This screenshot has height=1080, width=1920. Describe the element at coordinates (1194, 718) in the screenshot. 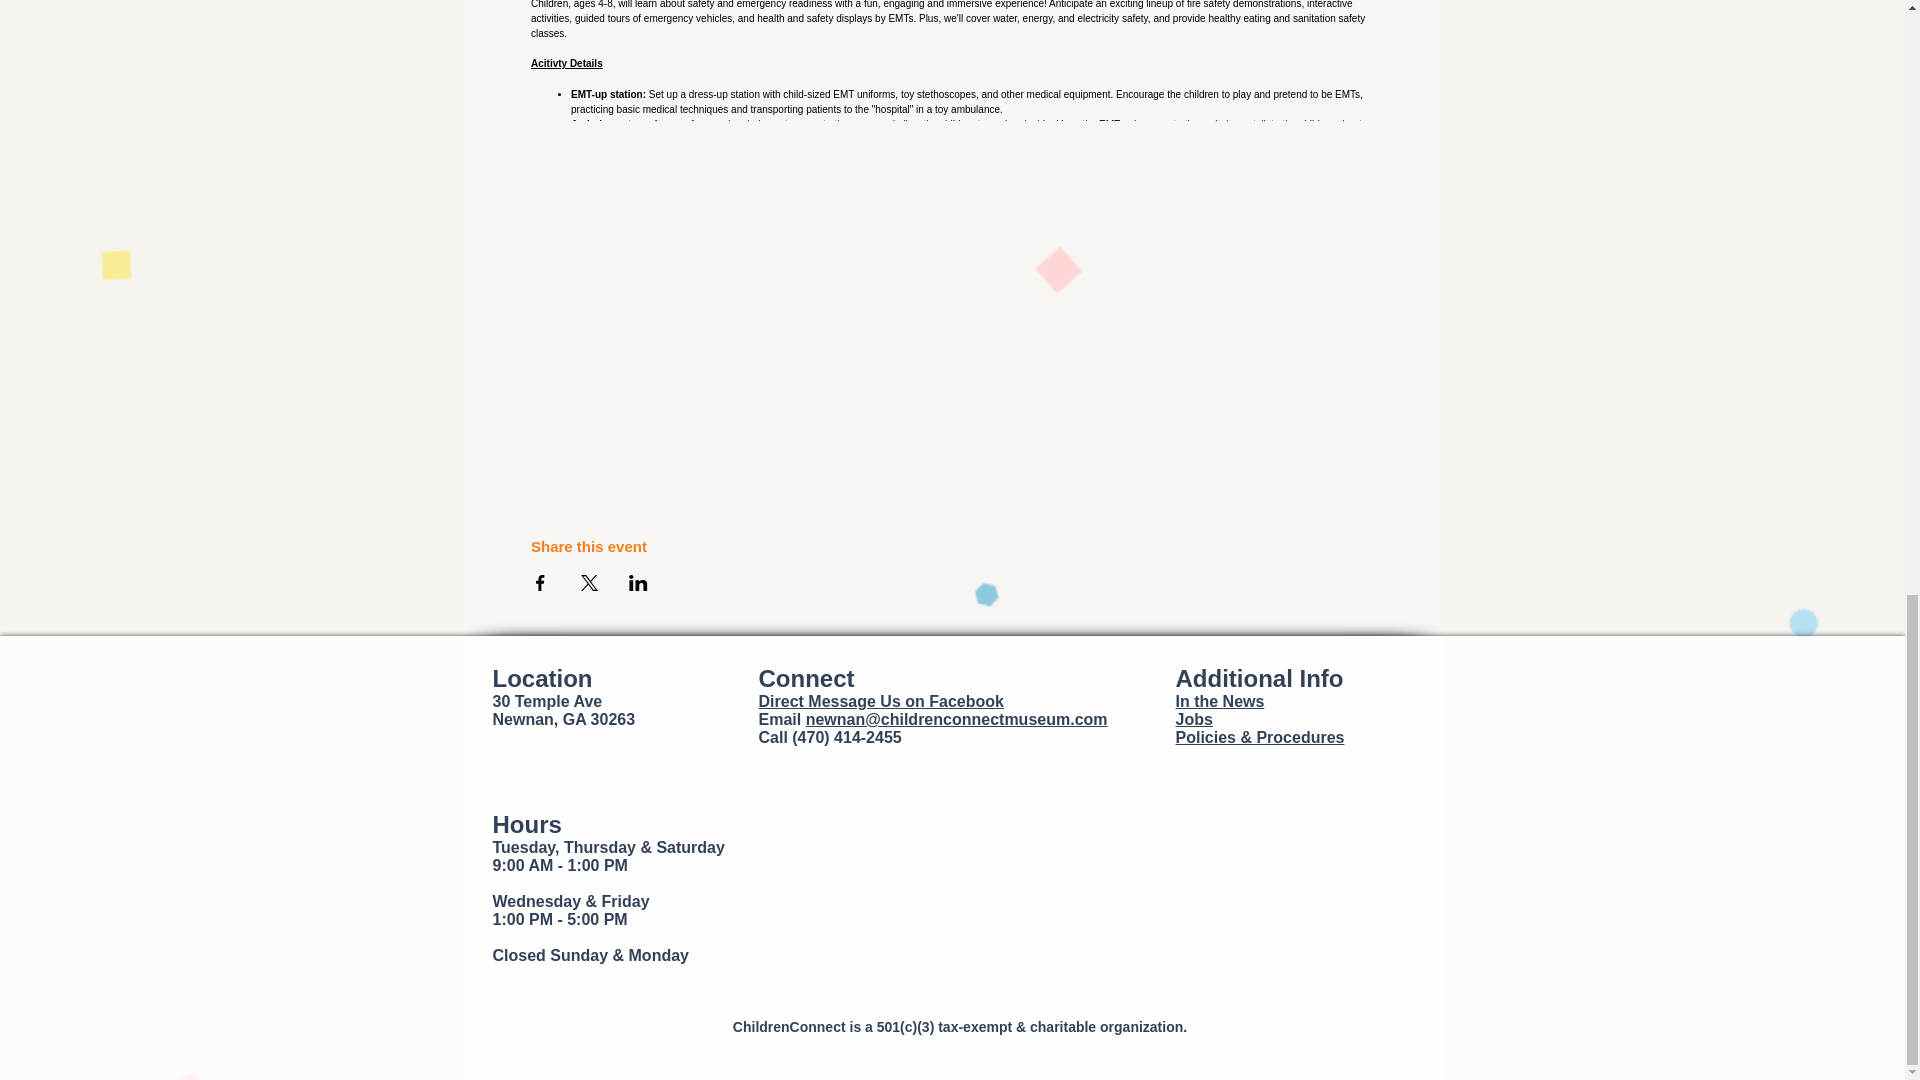

I see `Jobs` at that location.